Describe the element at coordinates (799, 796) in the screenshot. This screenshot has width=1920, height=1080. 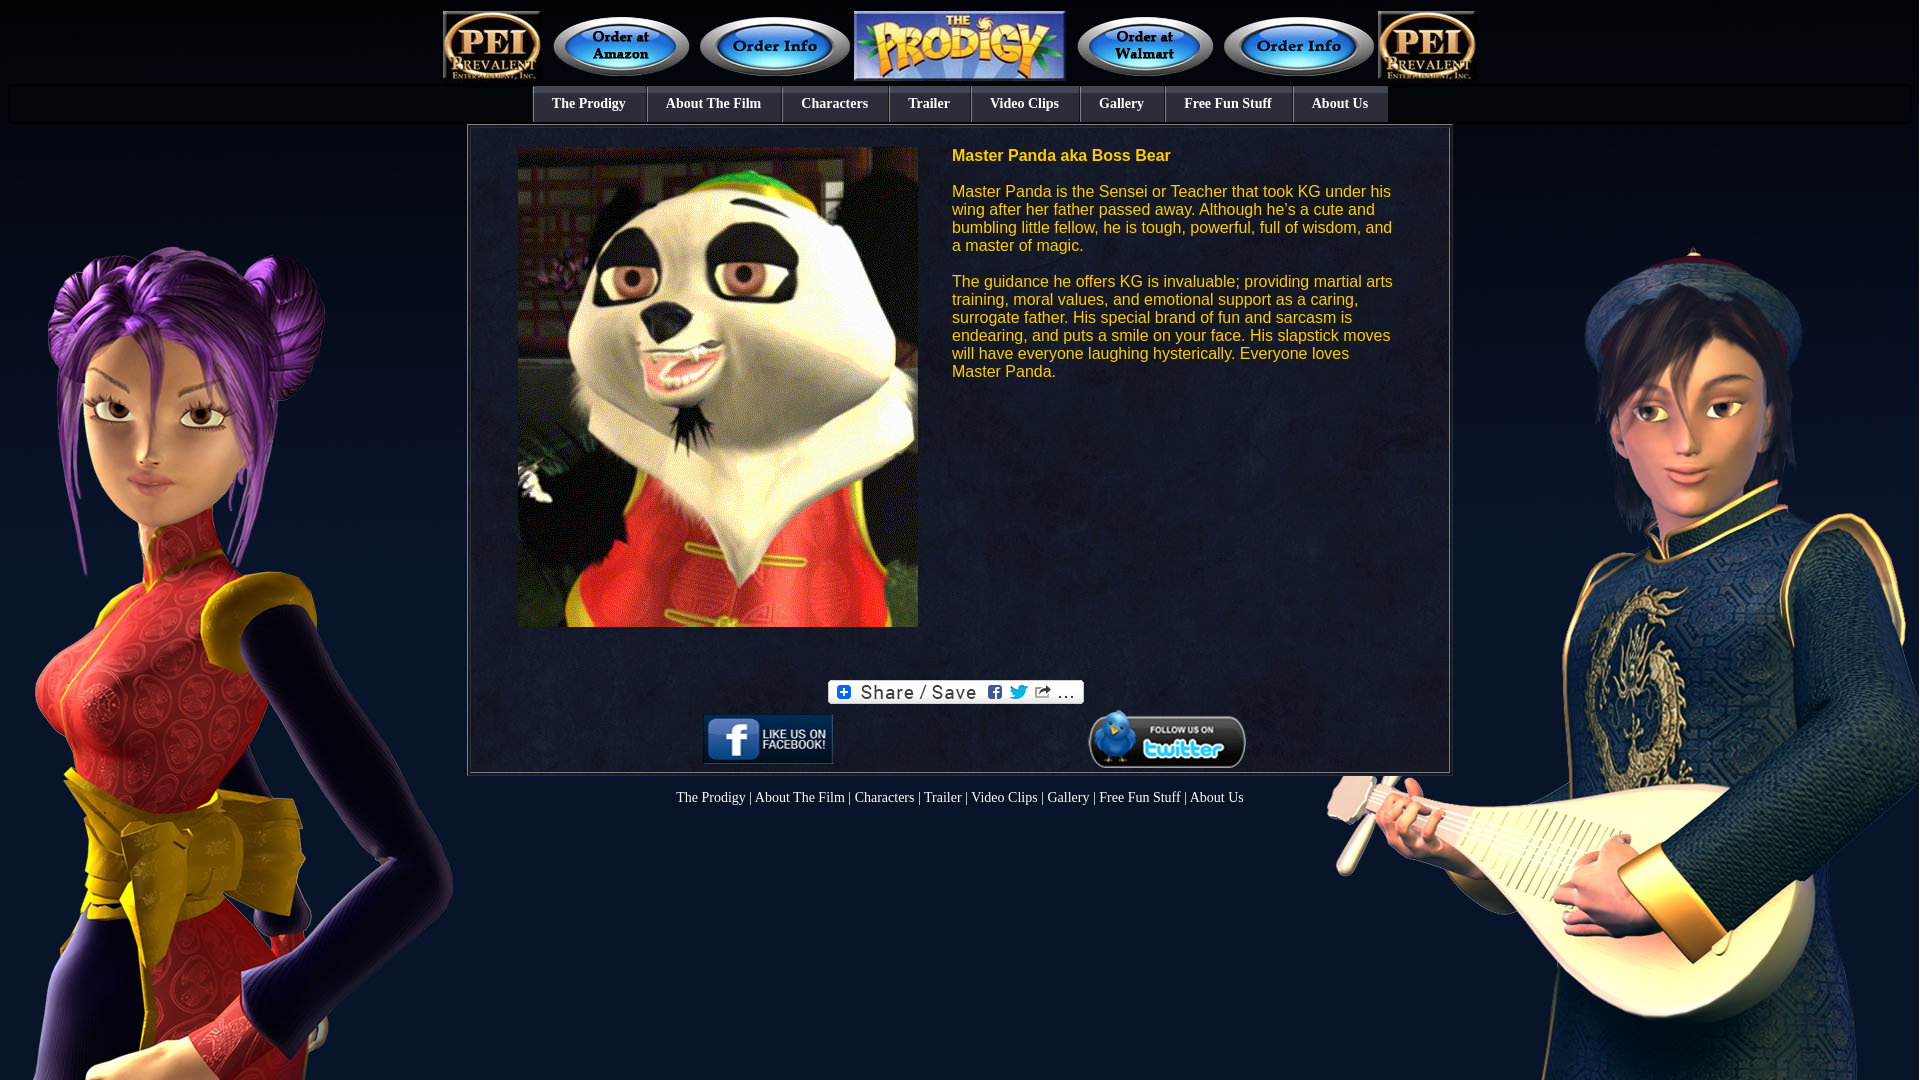
I see `About The Film` at that location.